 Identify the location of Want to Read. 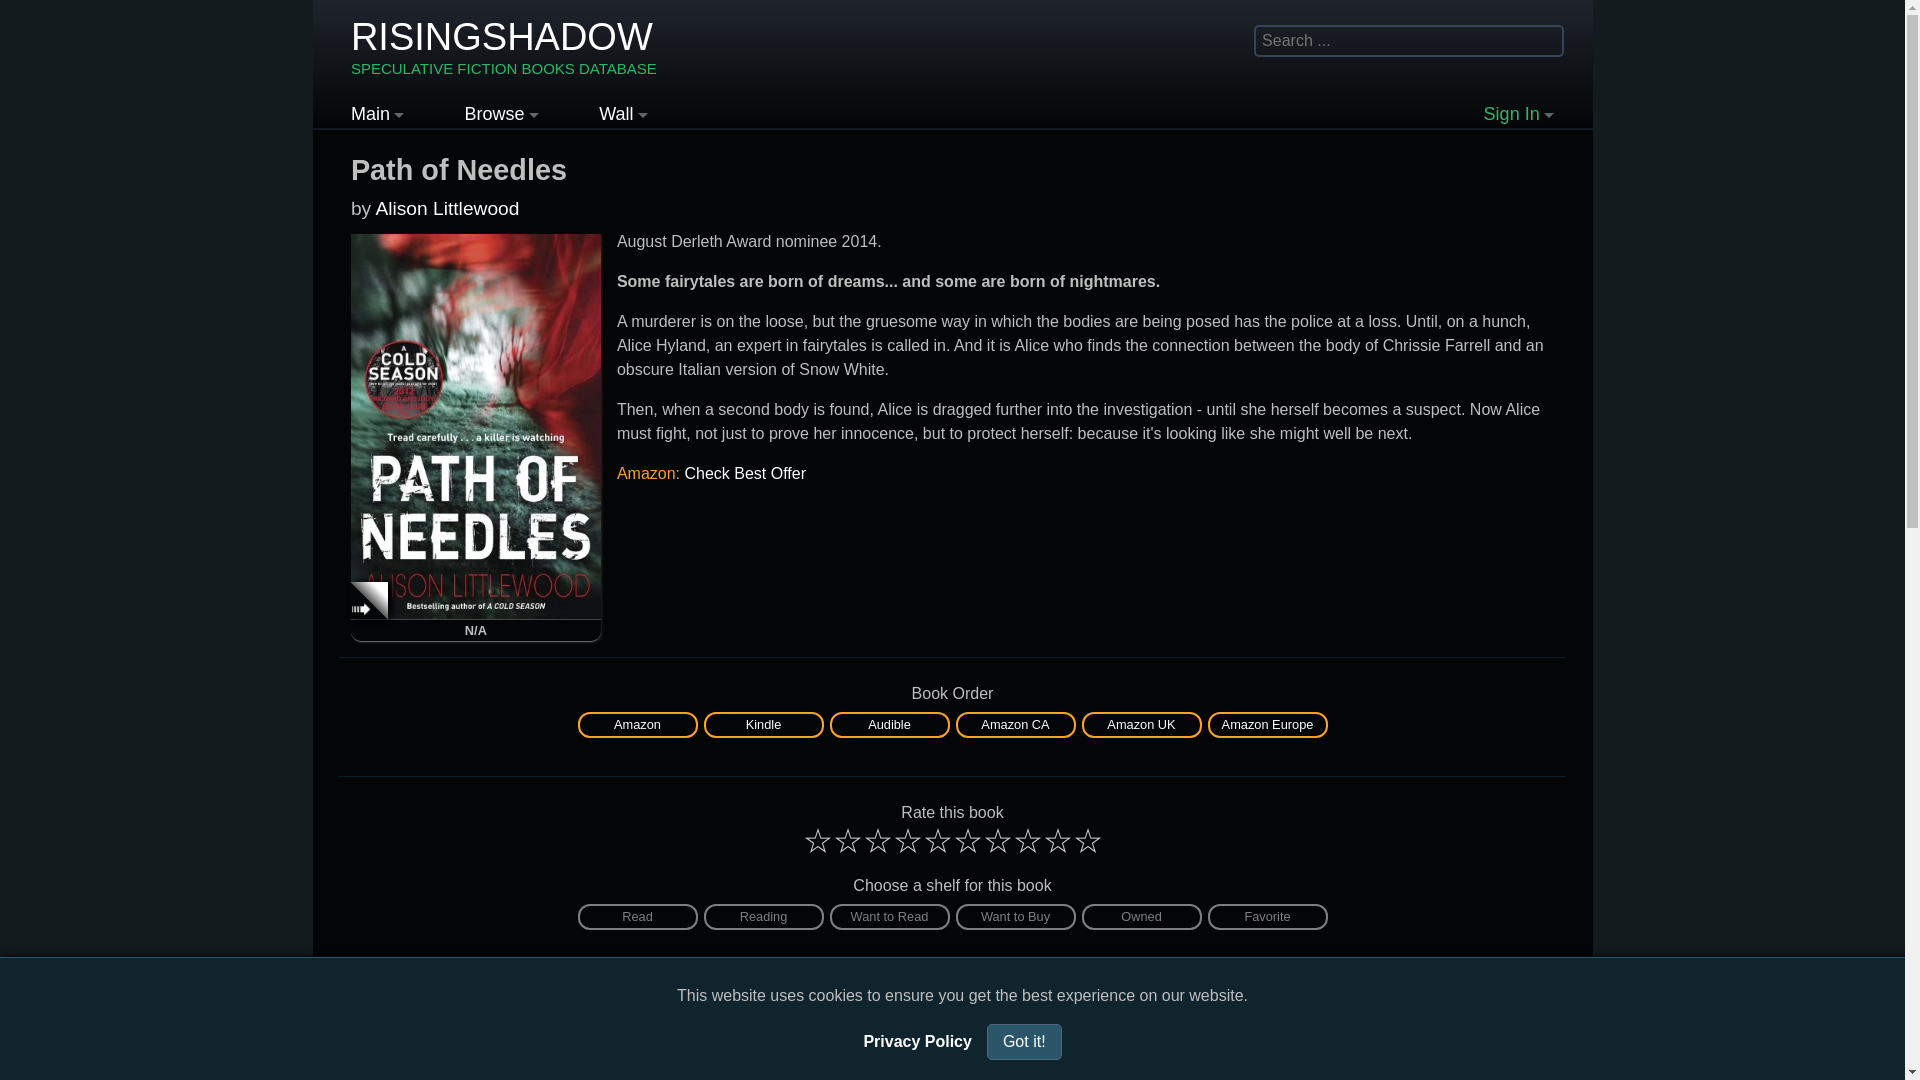
(504, 48).